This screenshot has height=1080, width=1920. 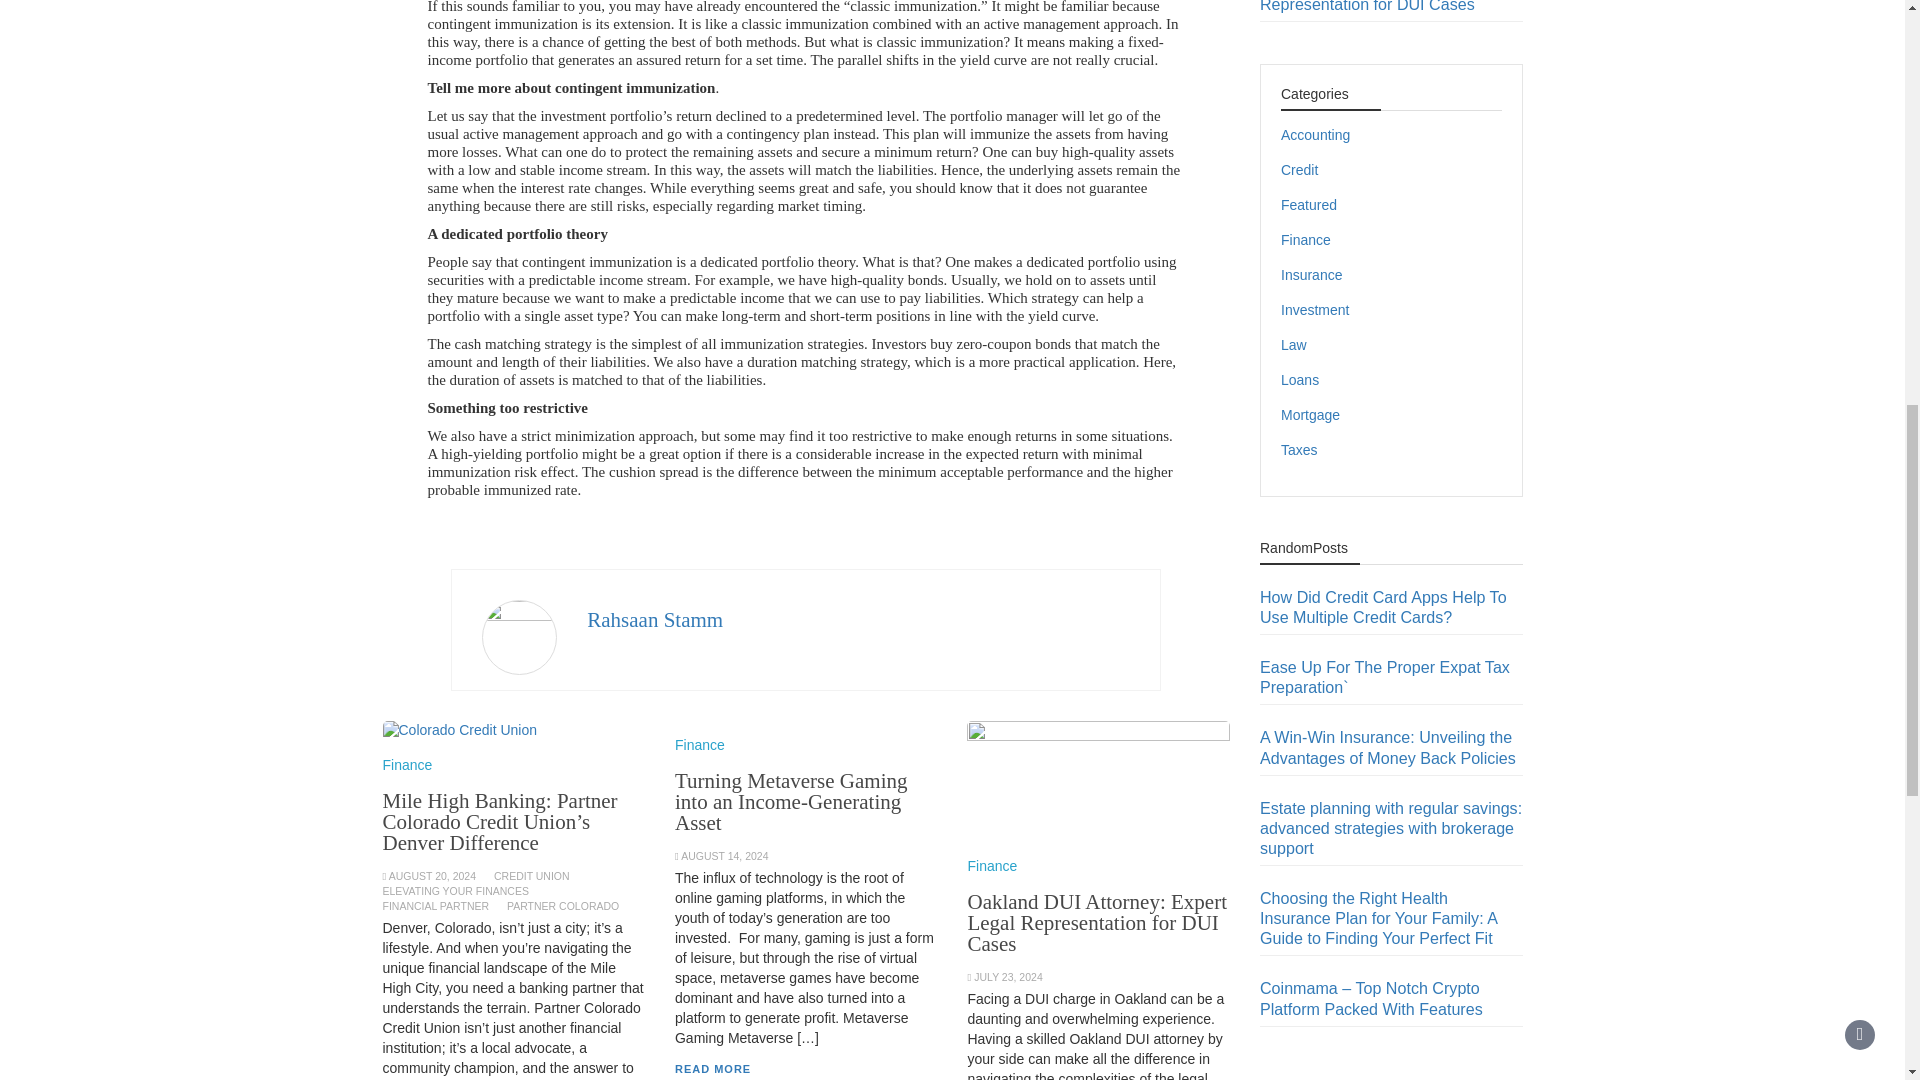 I want to click on FINANCIAL PARTNER, so click(x=436, y=905).